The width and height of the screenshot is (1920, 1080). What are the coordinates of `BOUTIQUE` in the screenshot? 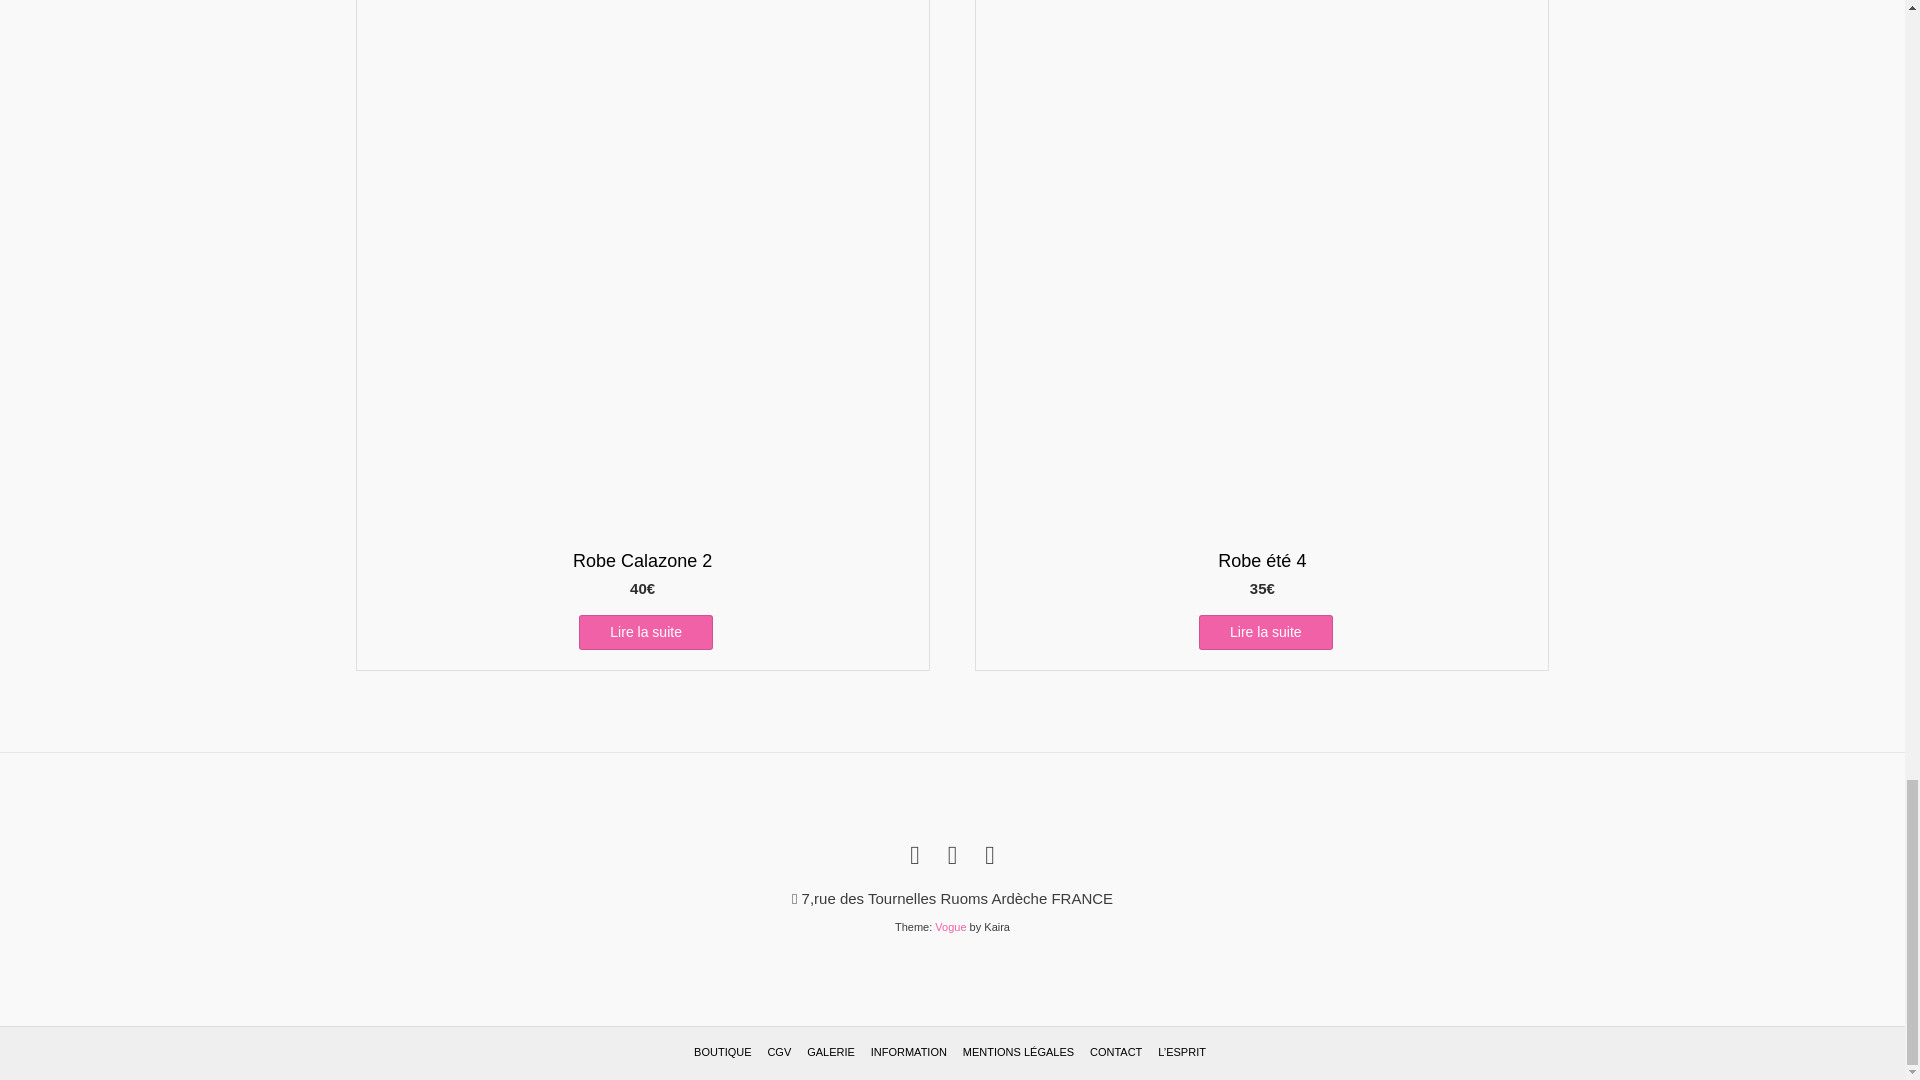 It's located at (722, 1052).